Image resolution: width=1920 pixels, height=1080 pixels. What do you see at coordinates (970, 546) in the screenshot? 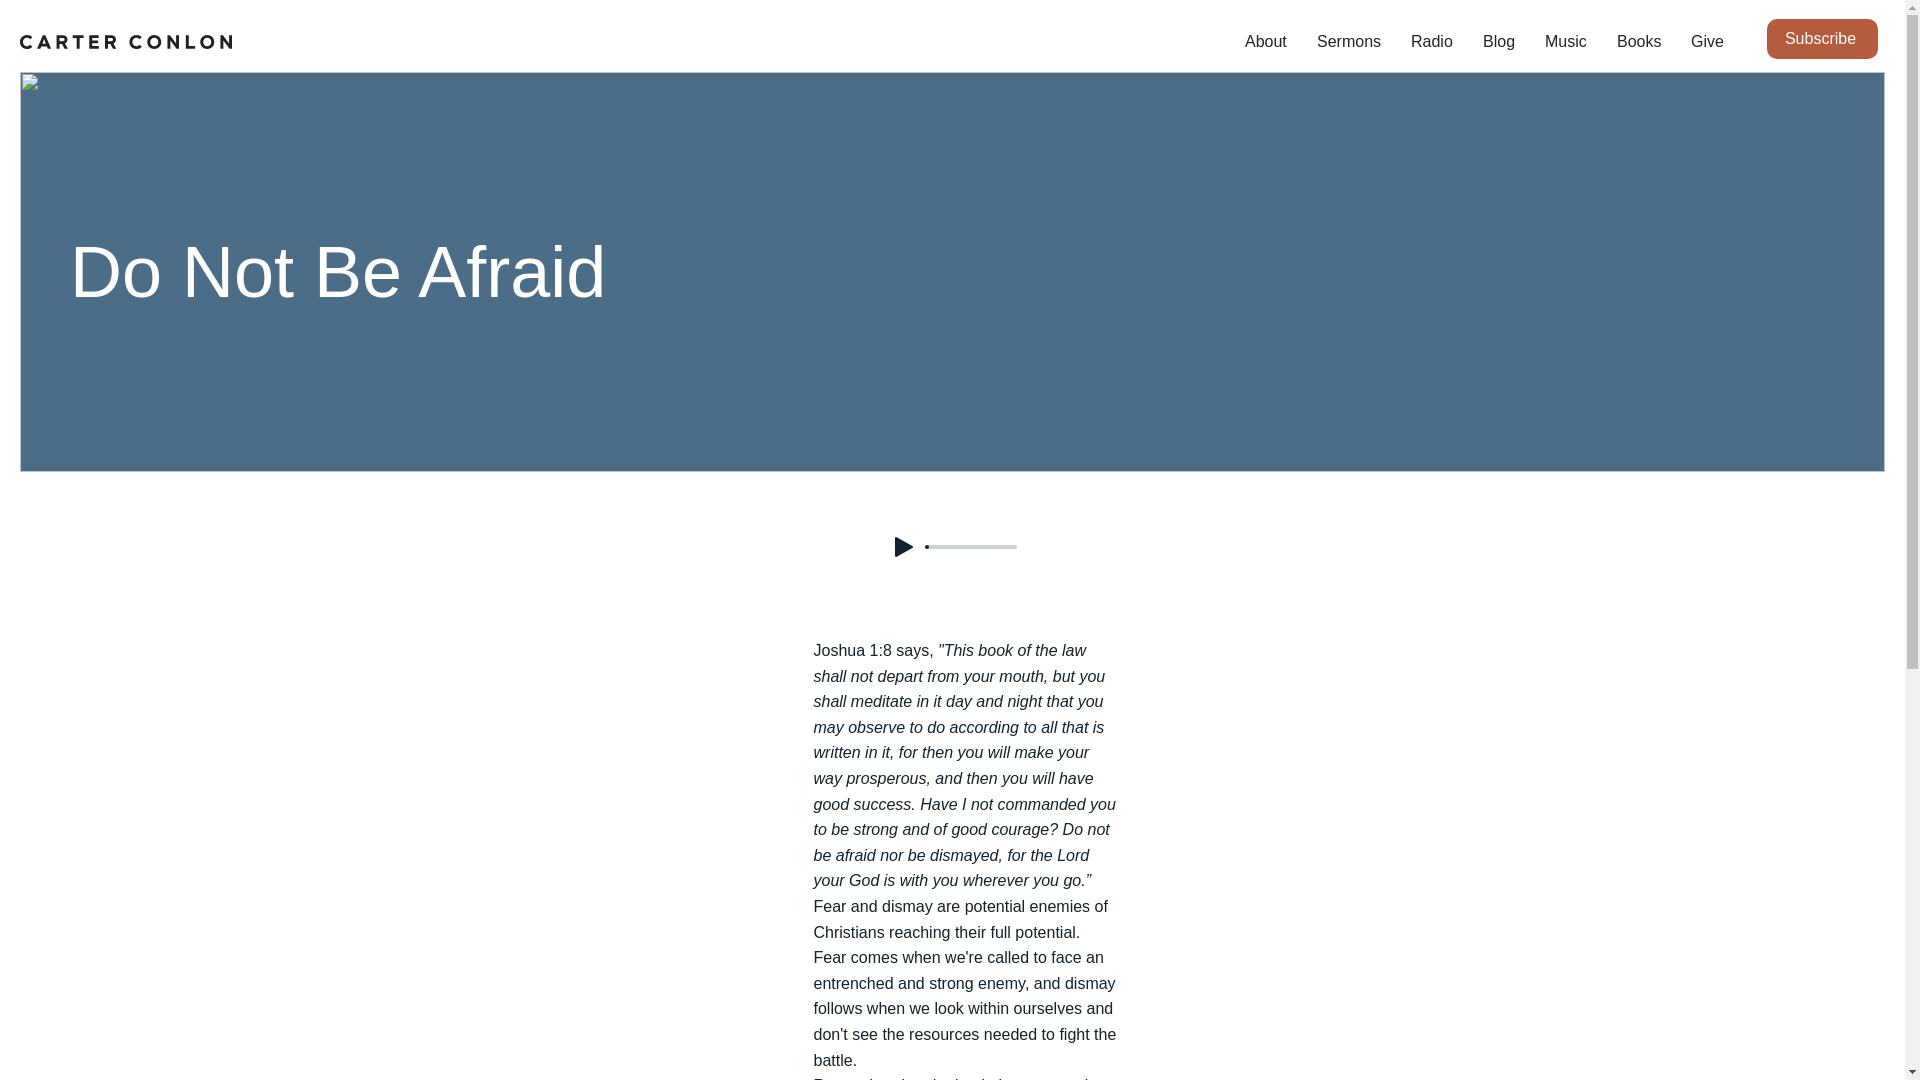
I see `0` at bounding box center [970, 546].